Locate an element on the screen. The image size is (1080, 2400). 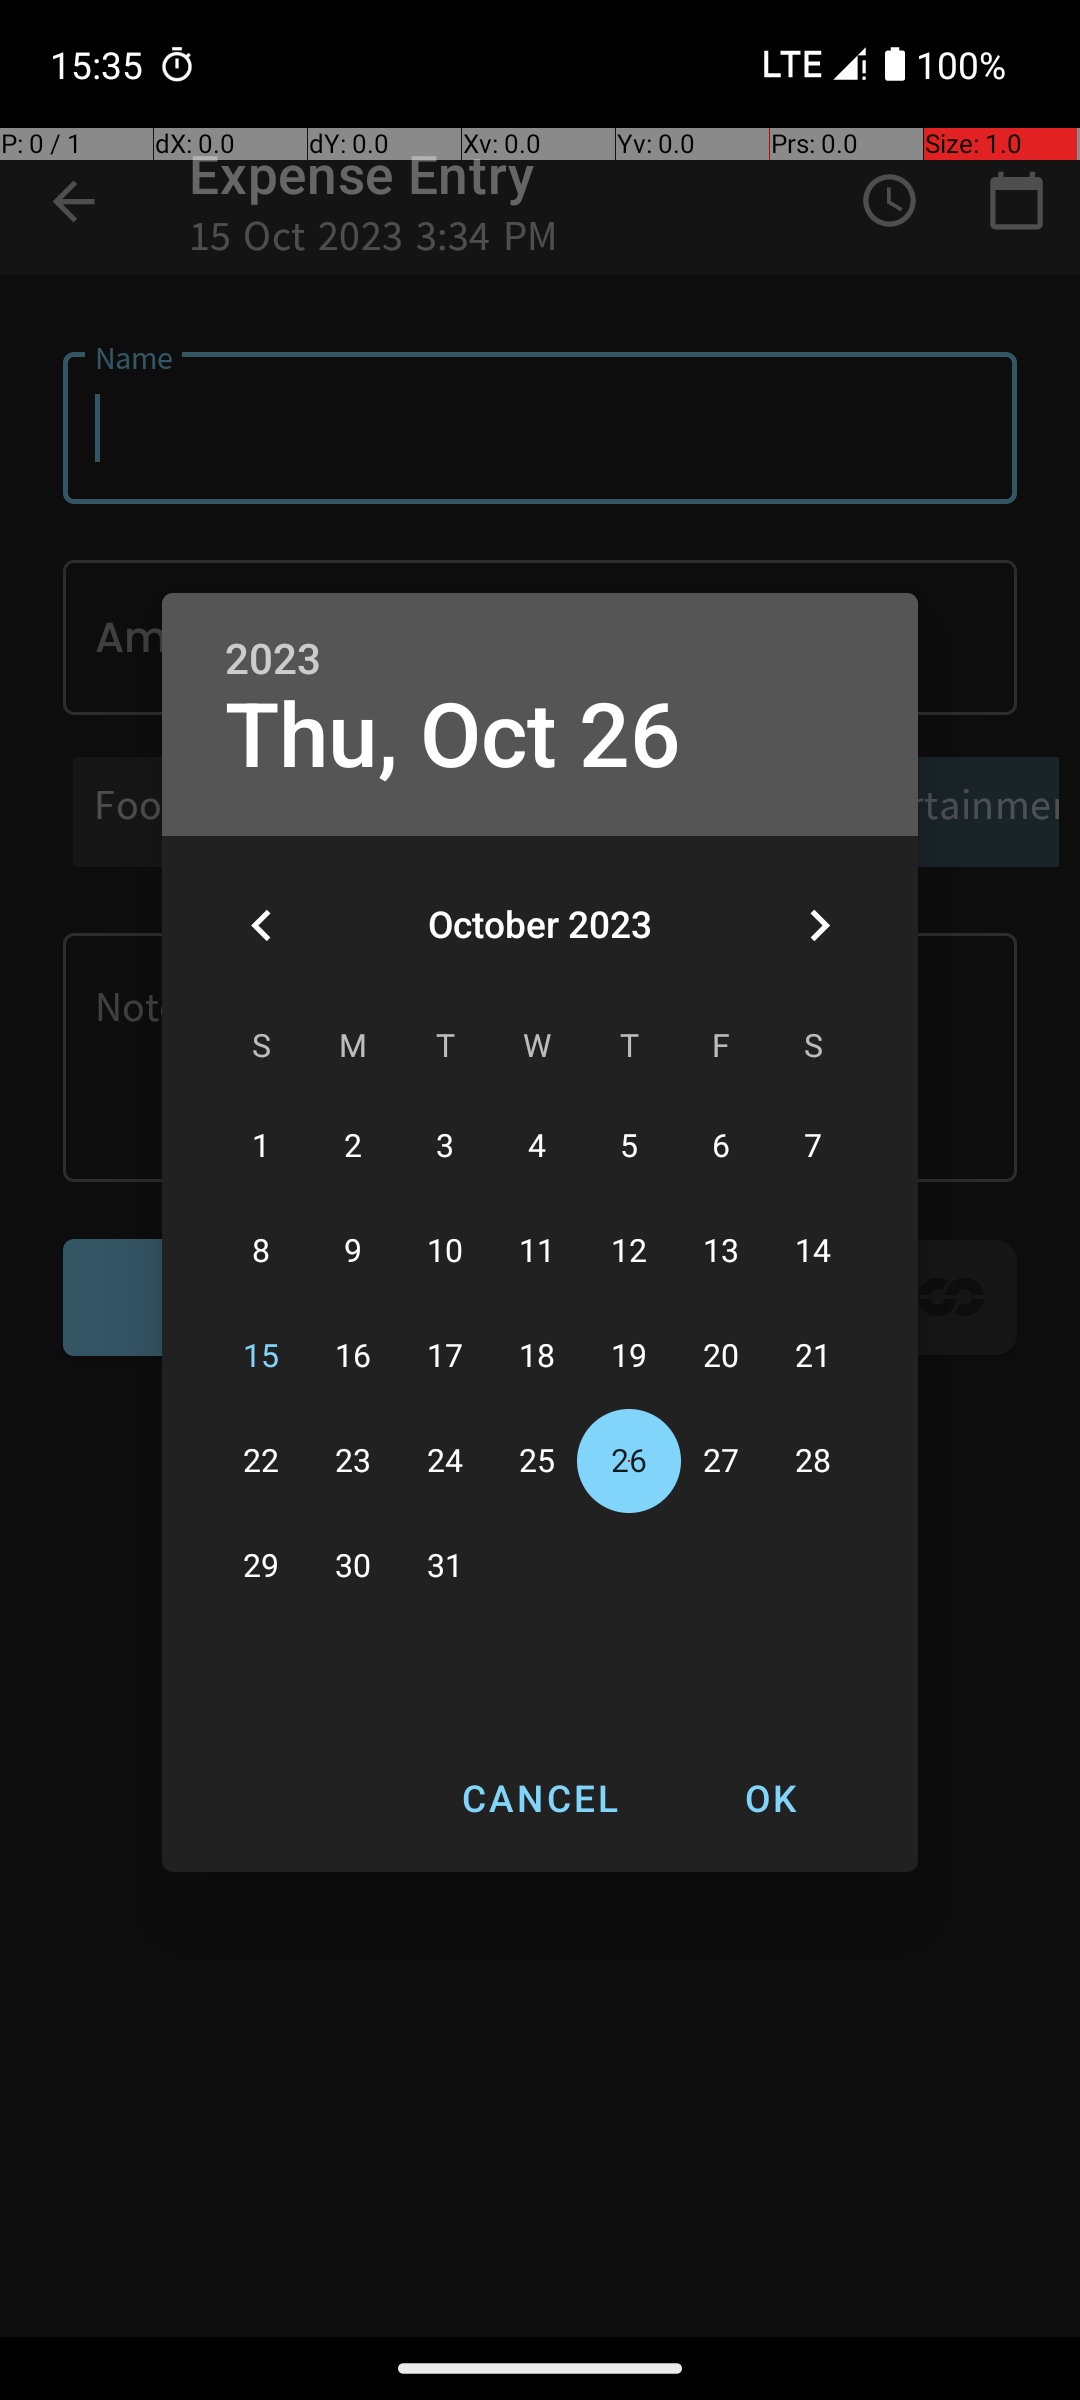
Thu, Oct 26 is located at coordinates (453, 736).